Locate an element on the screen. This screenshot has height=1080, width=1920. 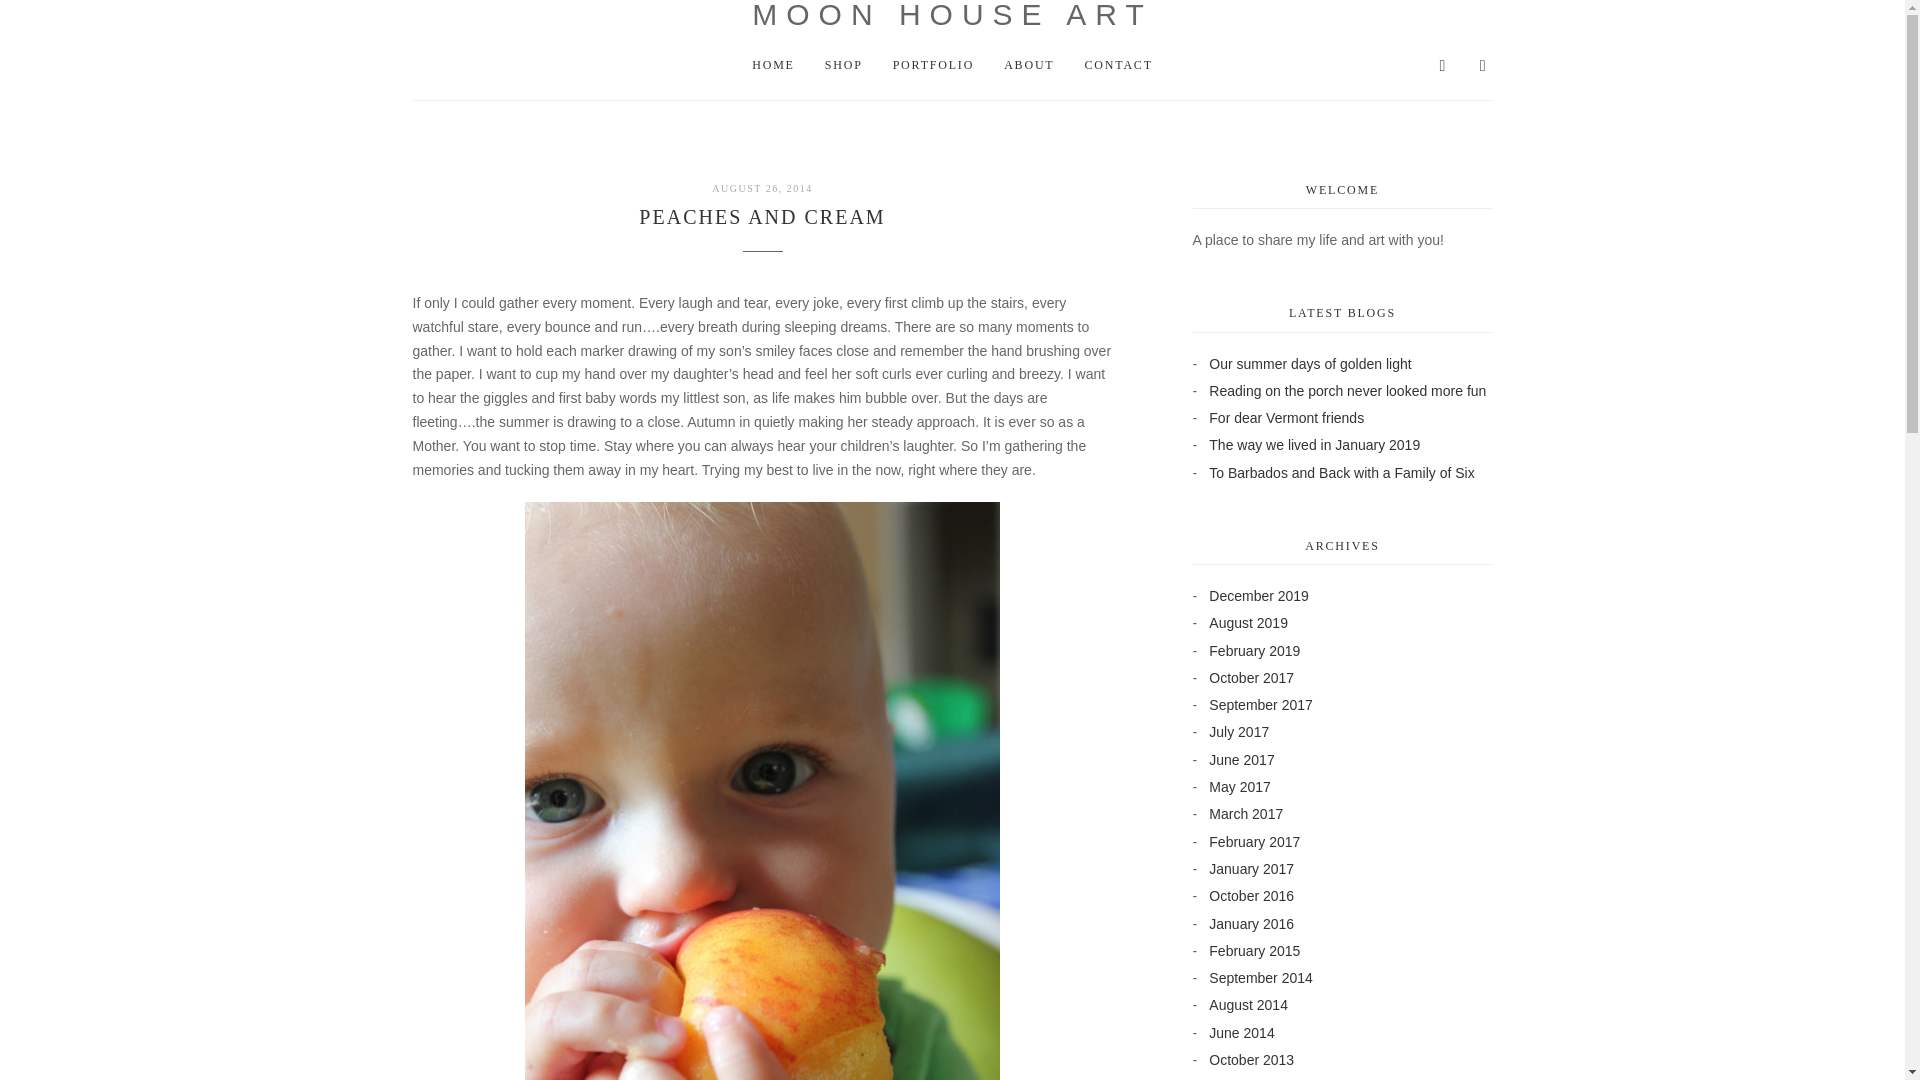
February 2015 is located at coordinates (1254, 950).